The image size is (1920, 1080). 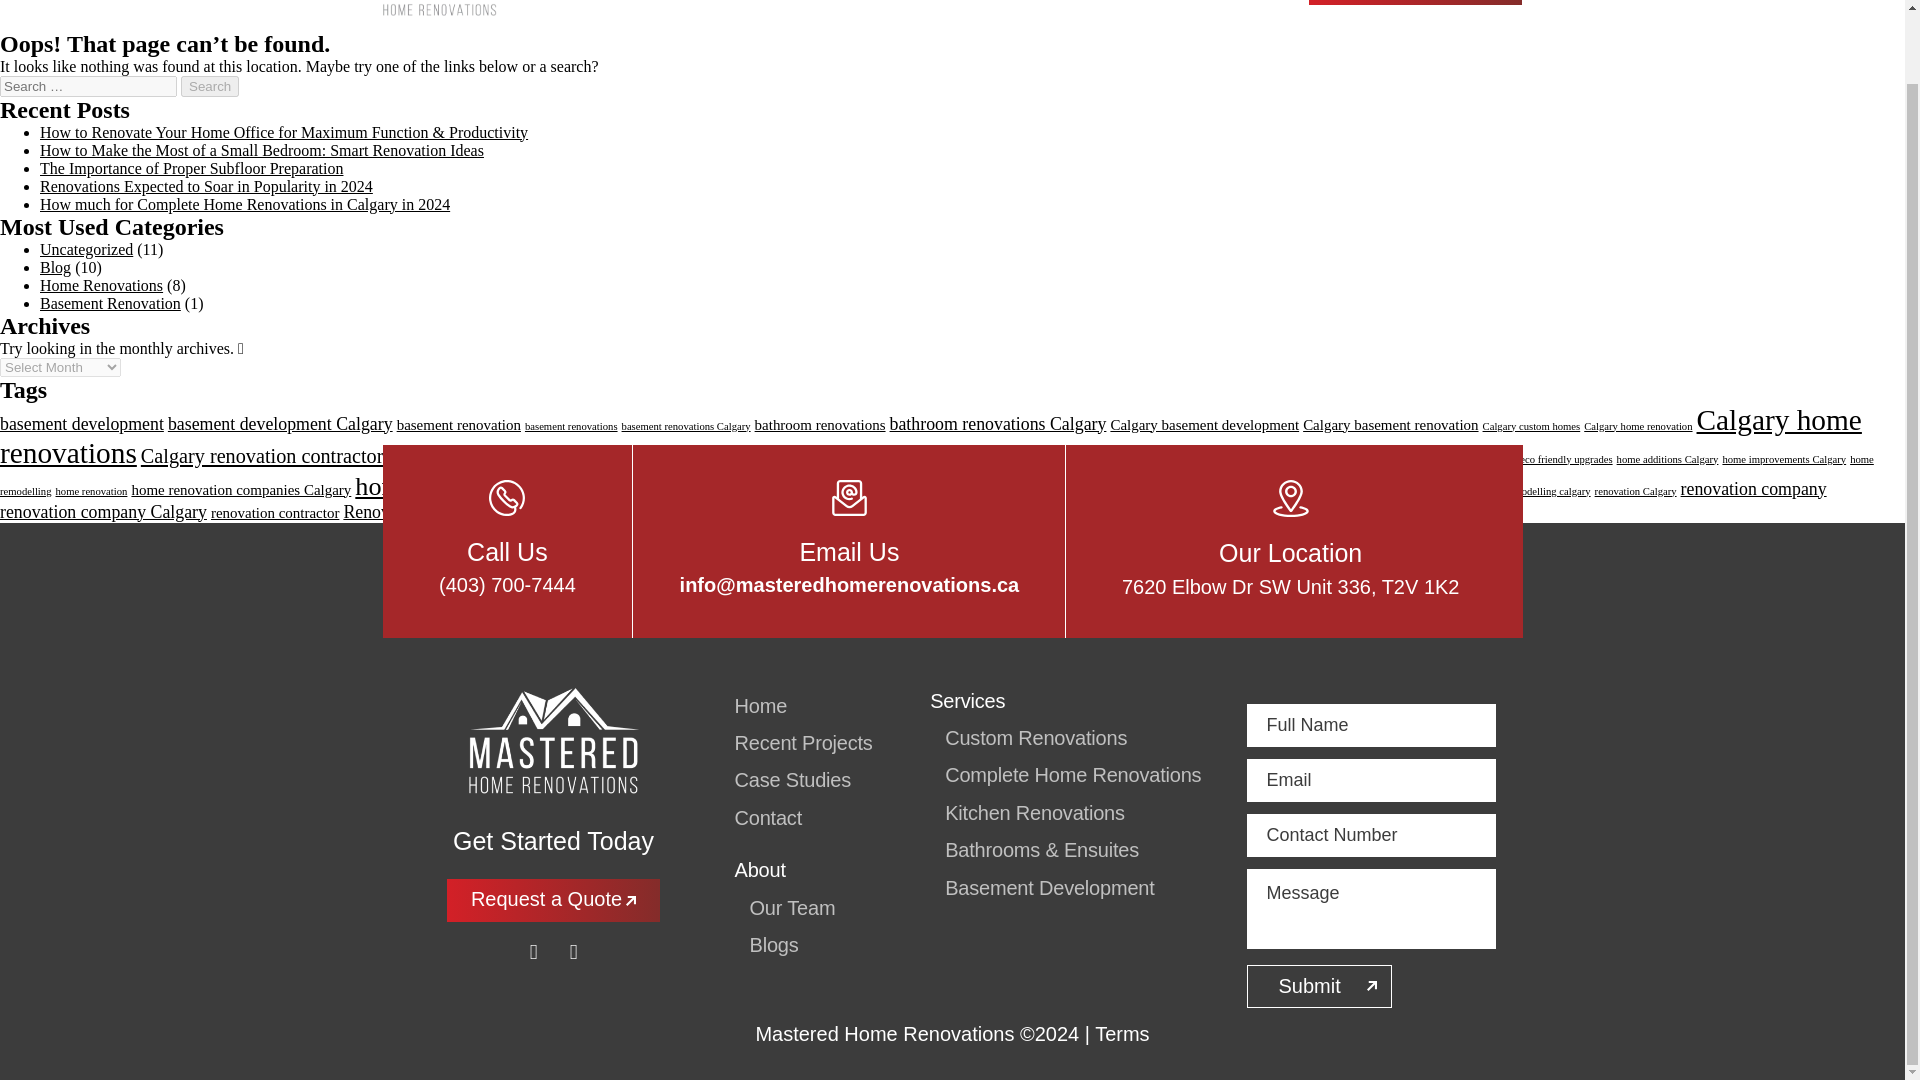 What do you see at coordinates (1098, 1) in the screenshot?
I see `Contact` at bounding box center [1098, 1].